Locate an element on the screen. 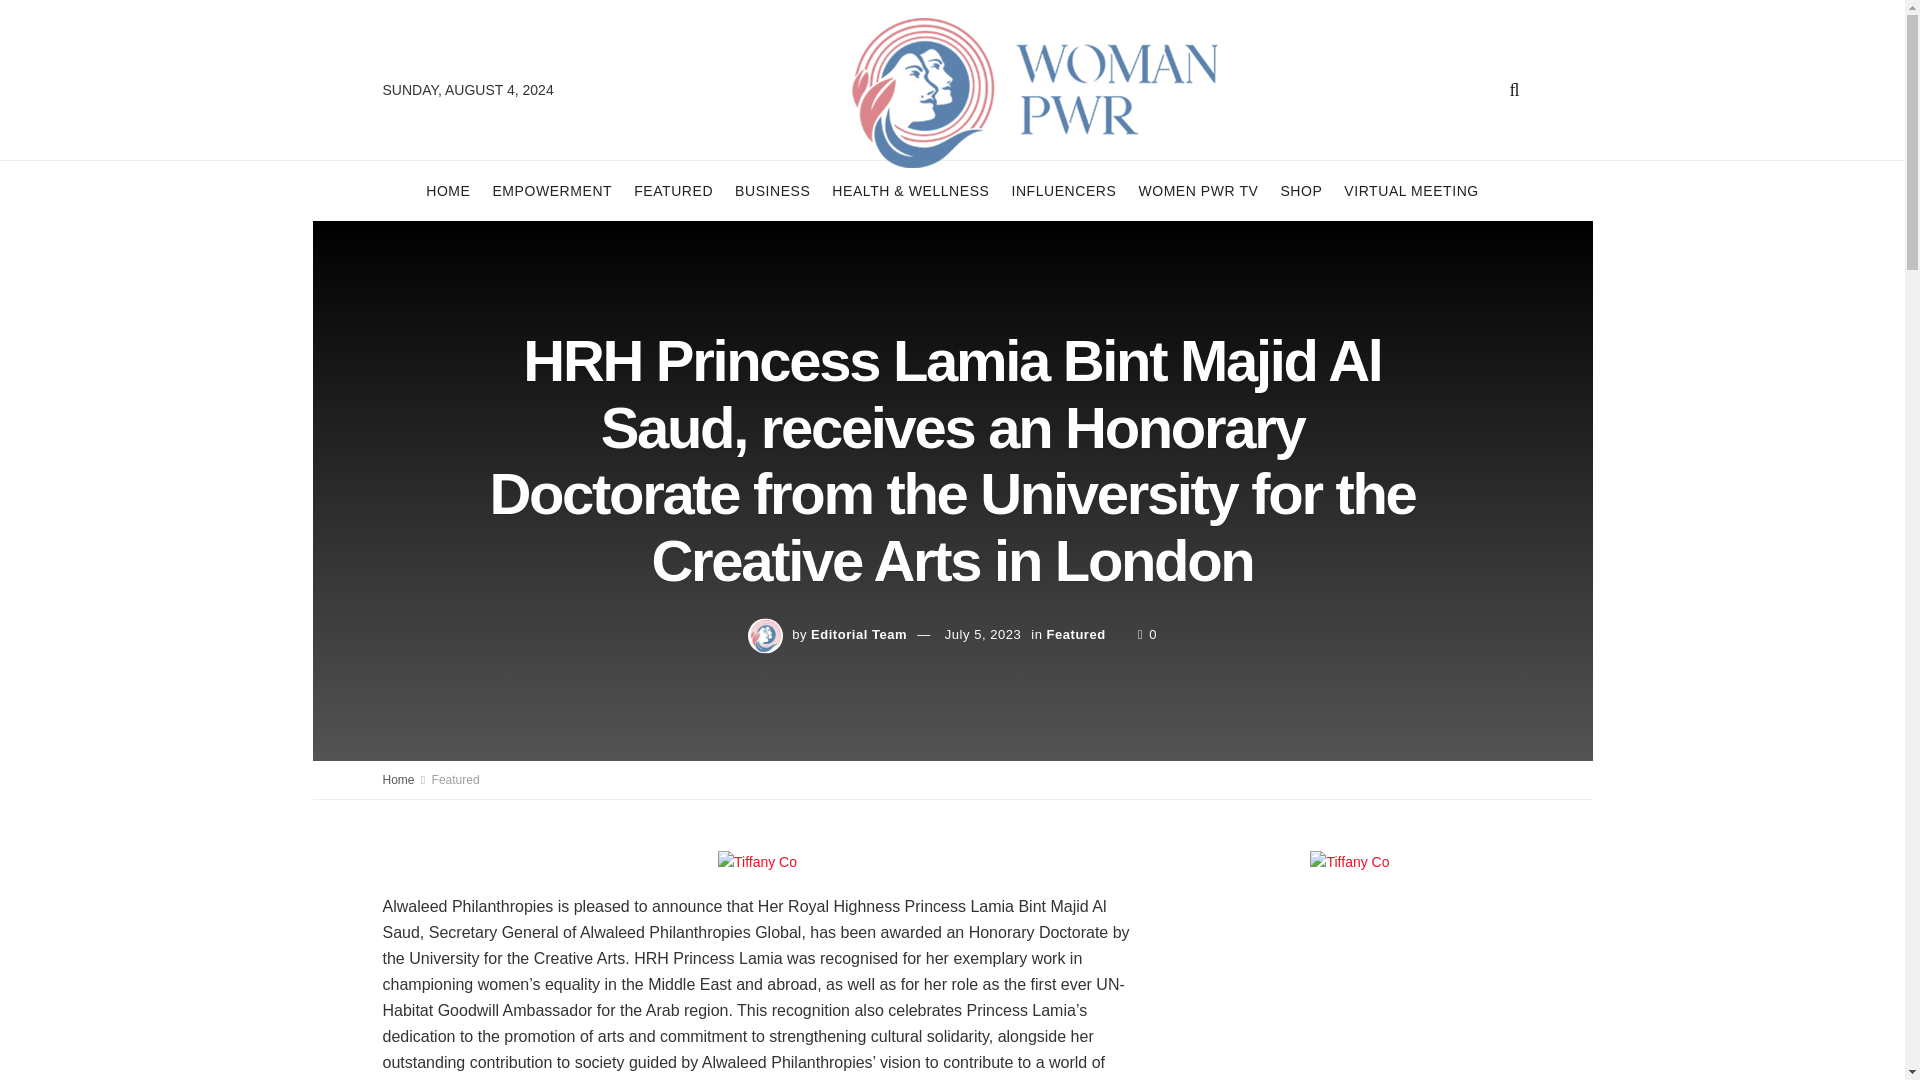 This screenshot has width=1920, height=1080. Home is located at coordinates (398, 780).